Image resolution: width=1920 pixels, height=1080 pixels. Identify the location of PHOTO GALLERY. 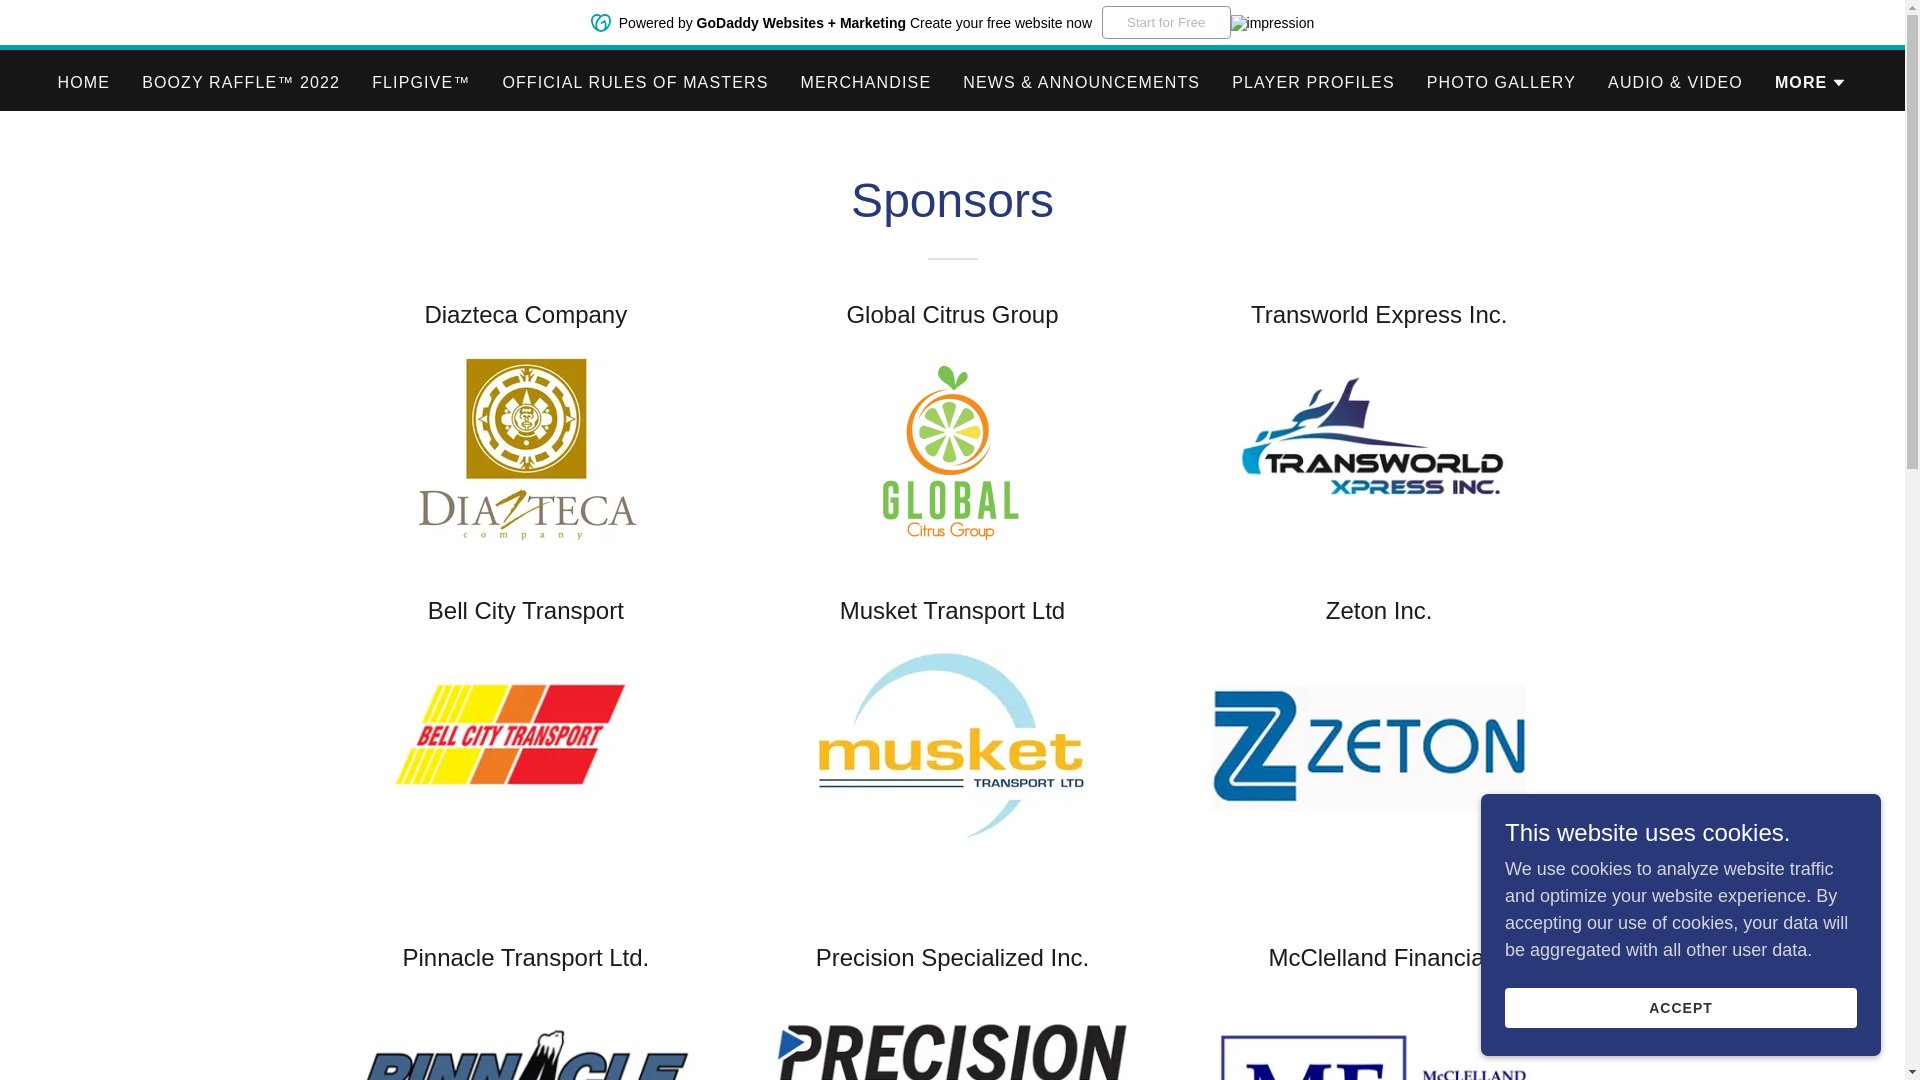
(1501, 82).